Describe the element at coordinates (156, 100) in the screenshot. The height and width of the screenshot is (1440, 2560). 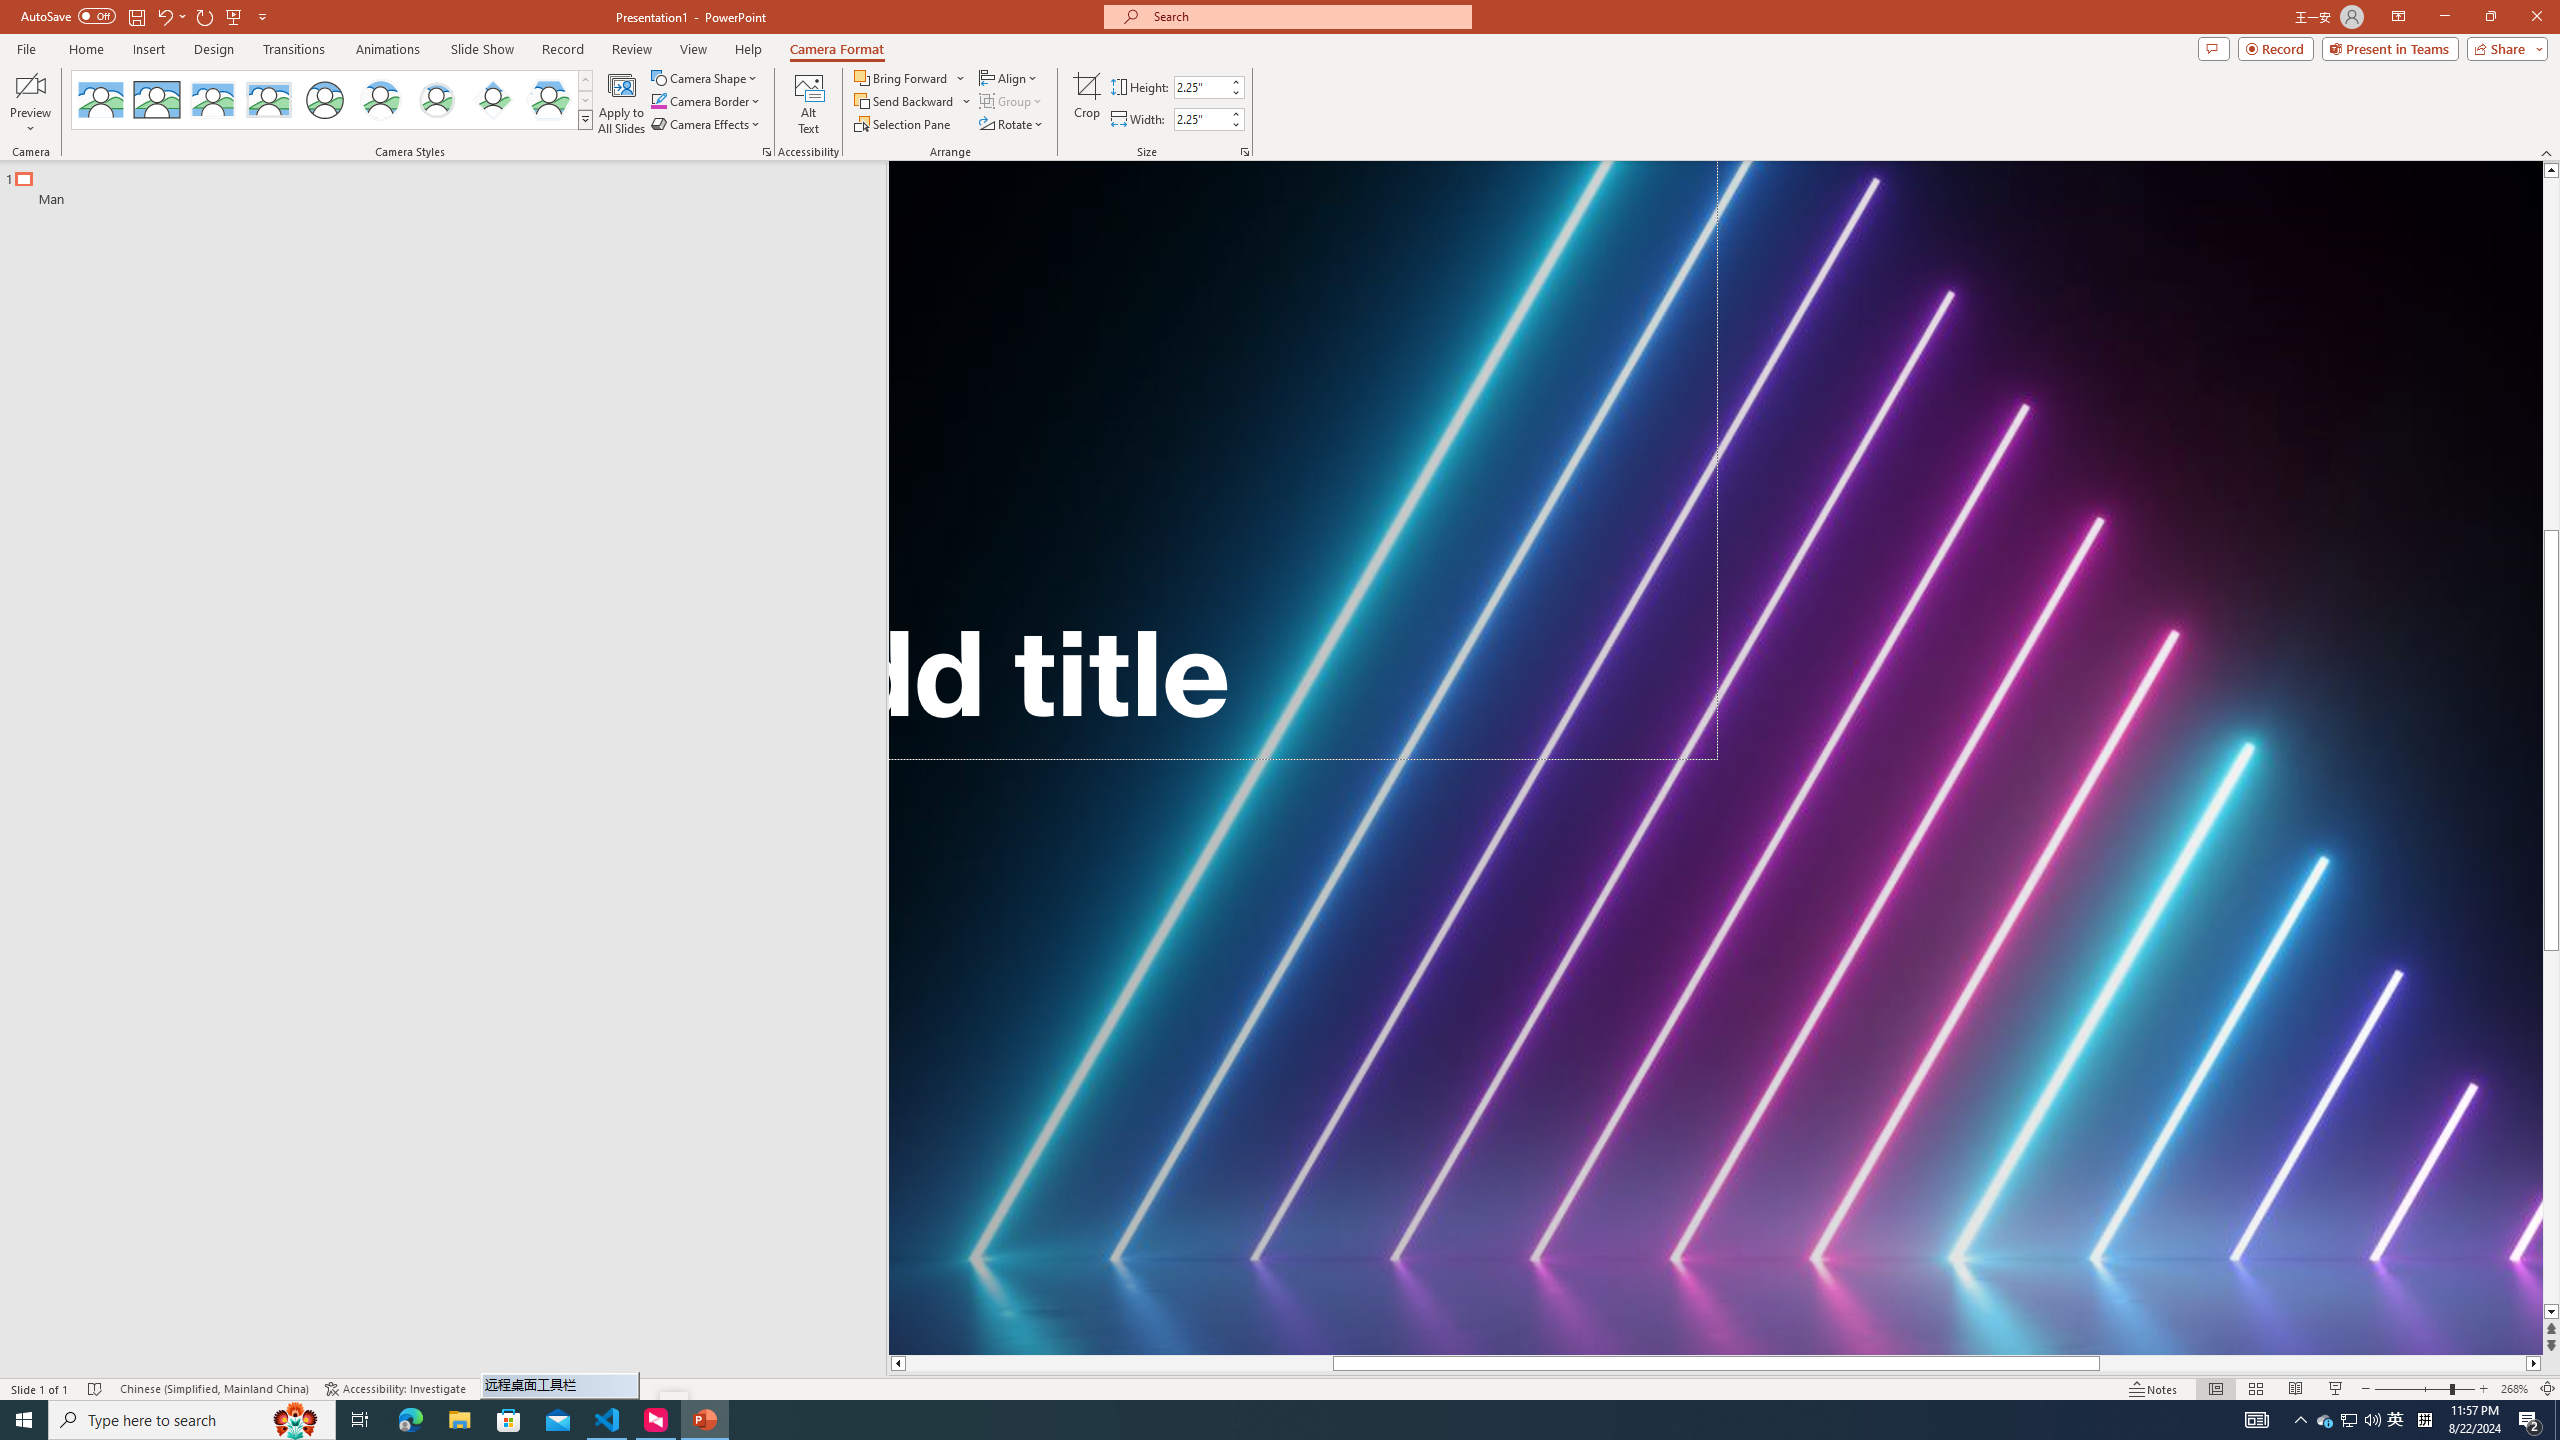
I see `Simple Frame Rectangle` at that location.